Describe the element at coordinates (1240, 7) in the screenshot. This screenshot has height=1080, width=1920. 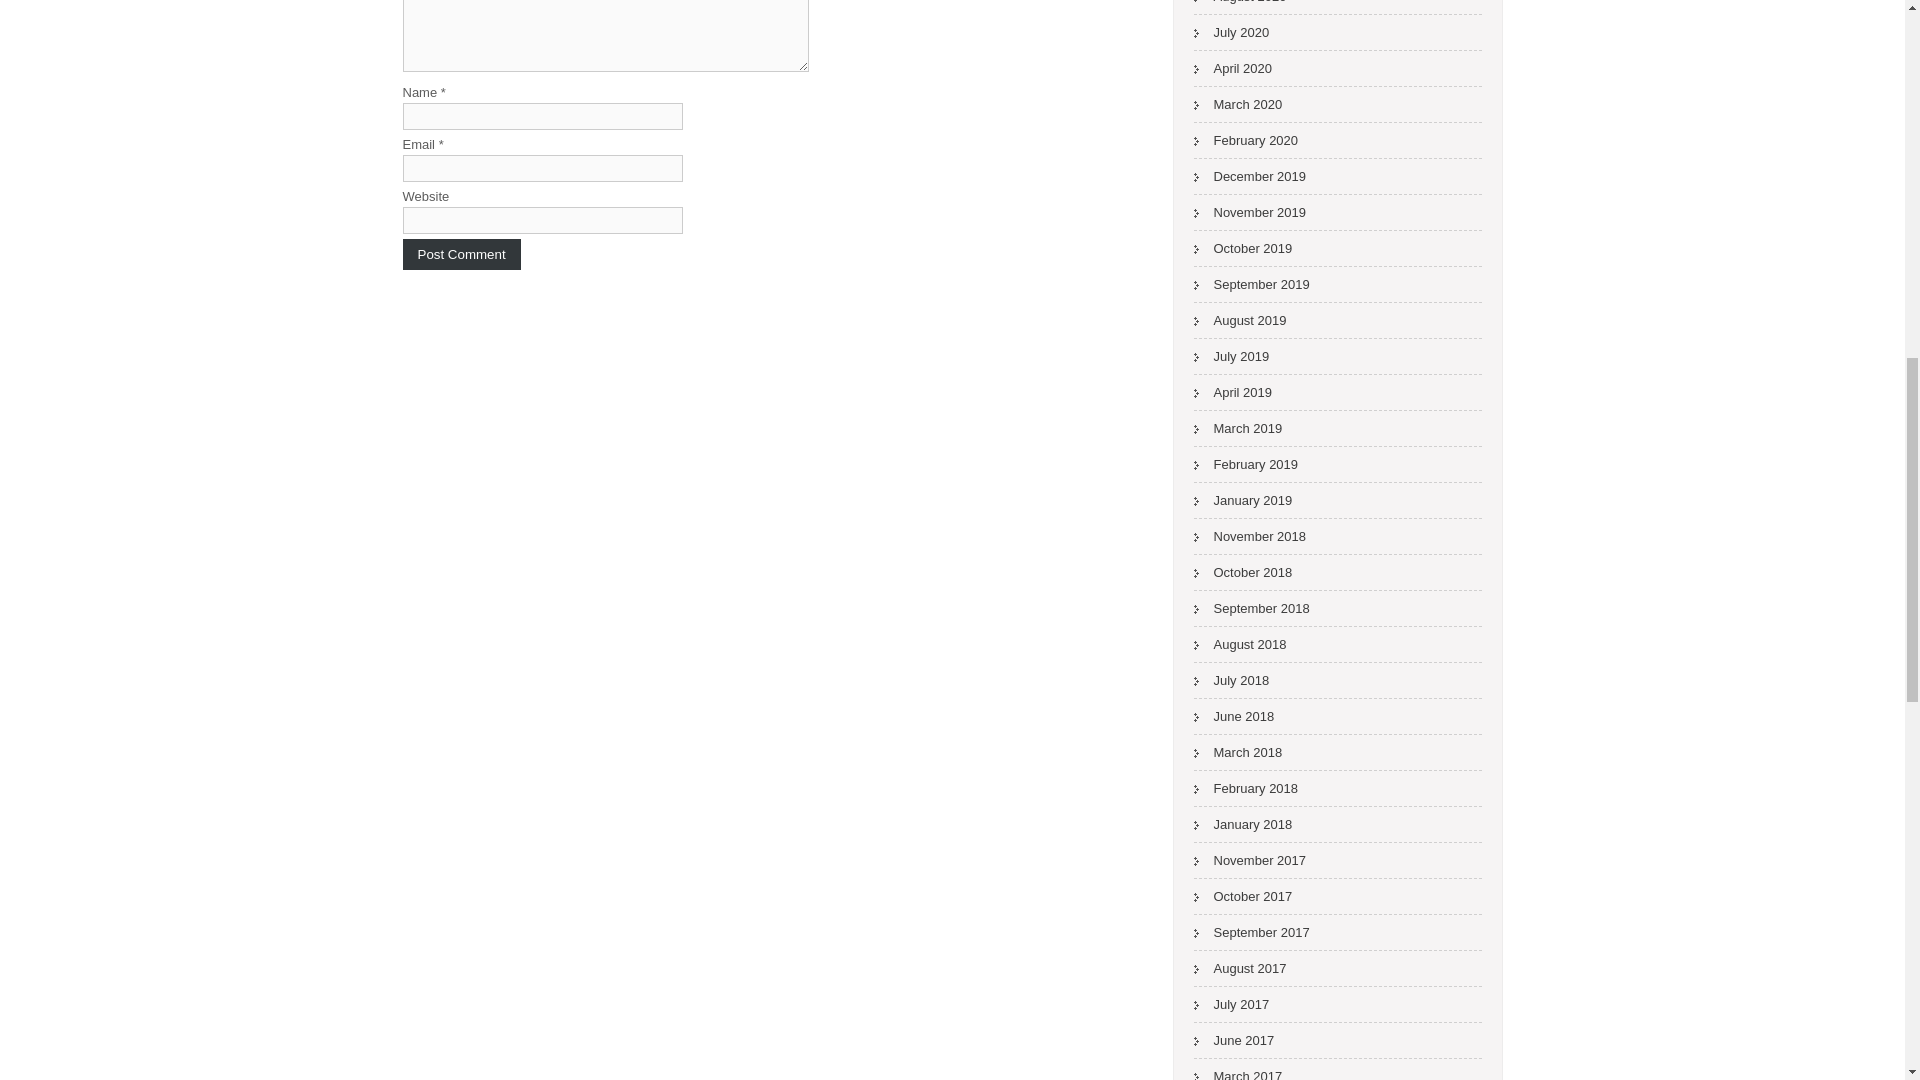
I see `August 2020` at that location.